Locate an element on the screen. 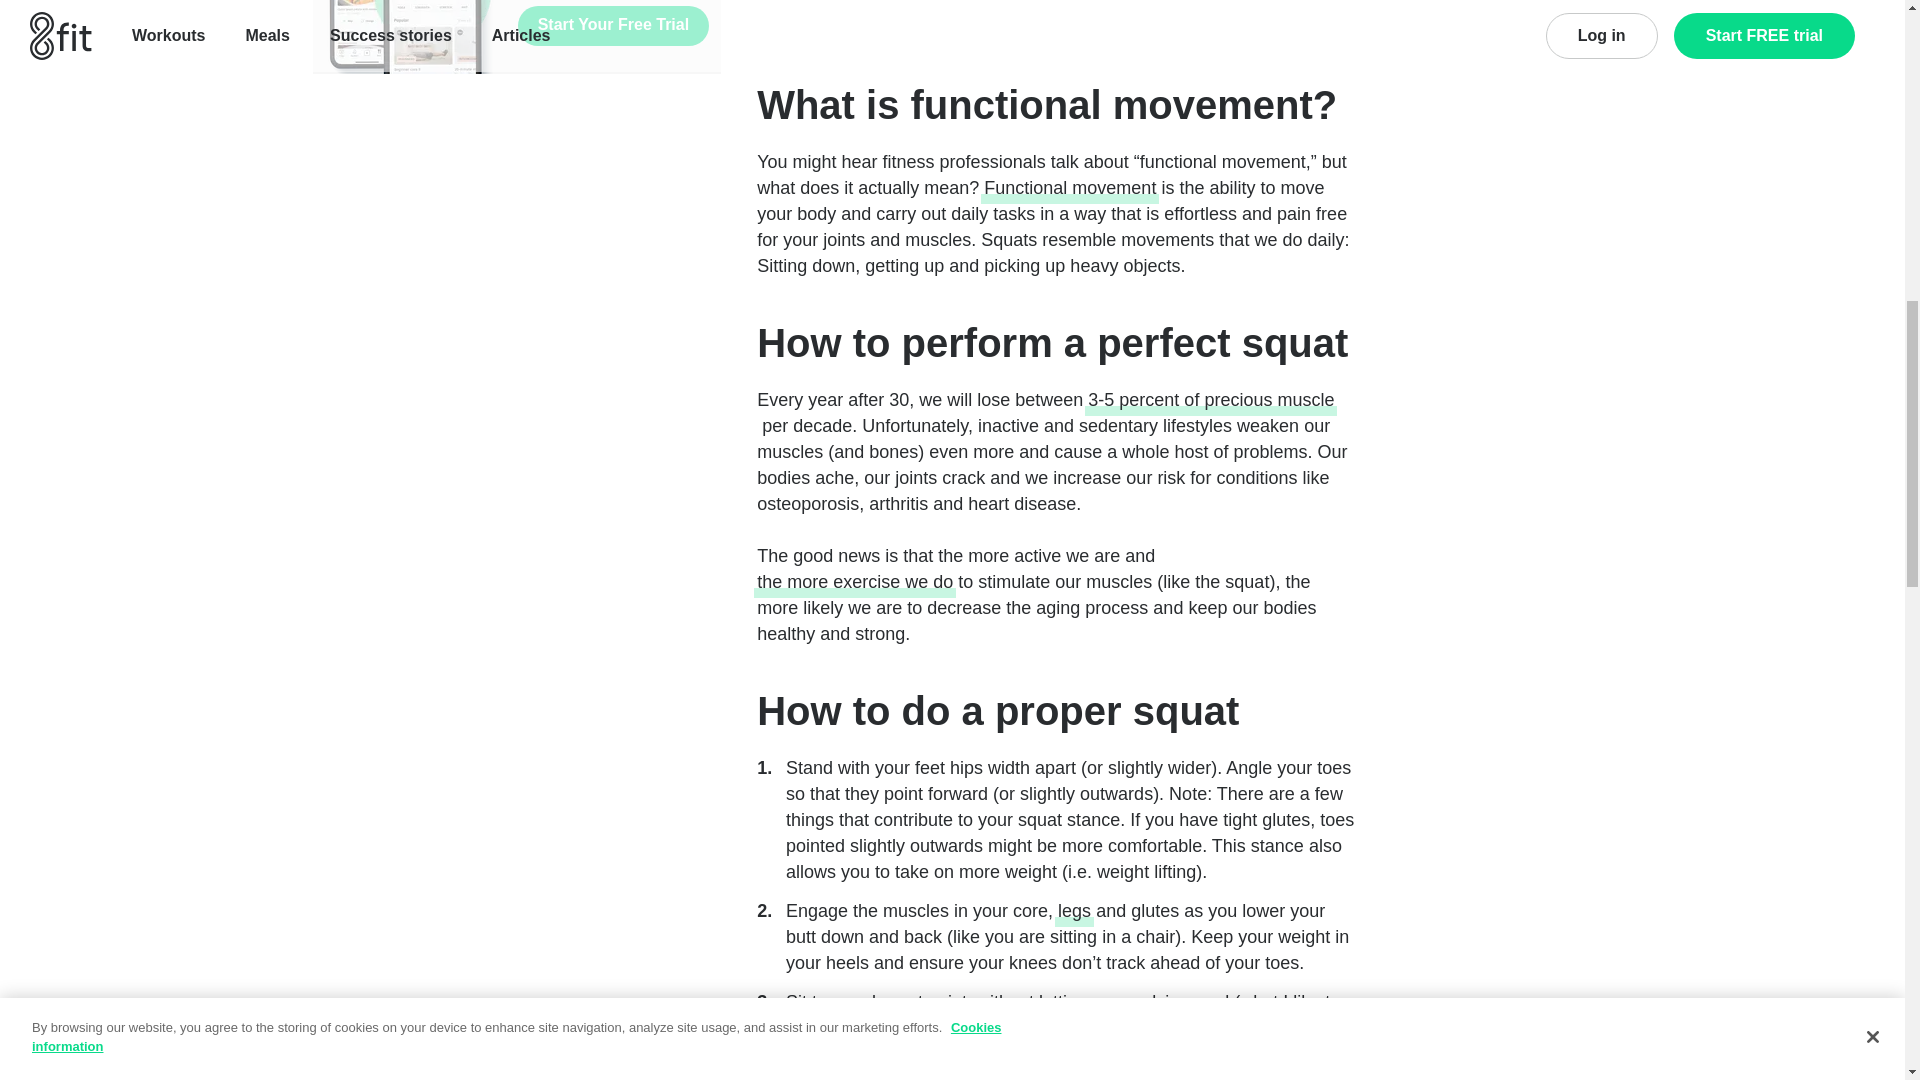 Image resolution: width=1920 pixels, height=1080 pixels. the more exercise we do is located at coordinates (854, 582).